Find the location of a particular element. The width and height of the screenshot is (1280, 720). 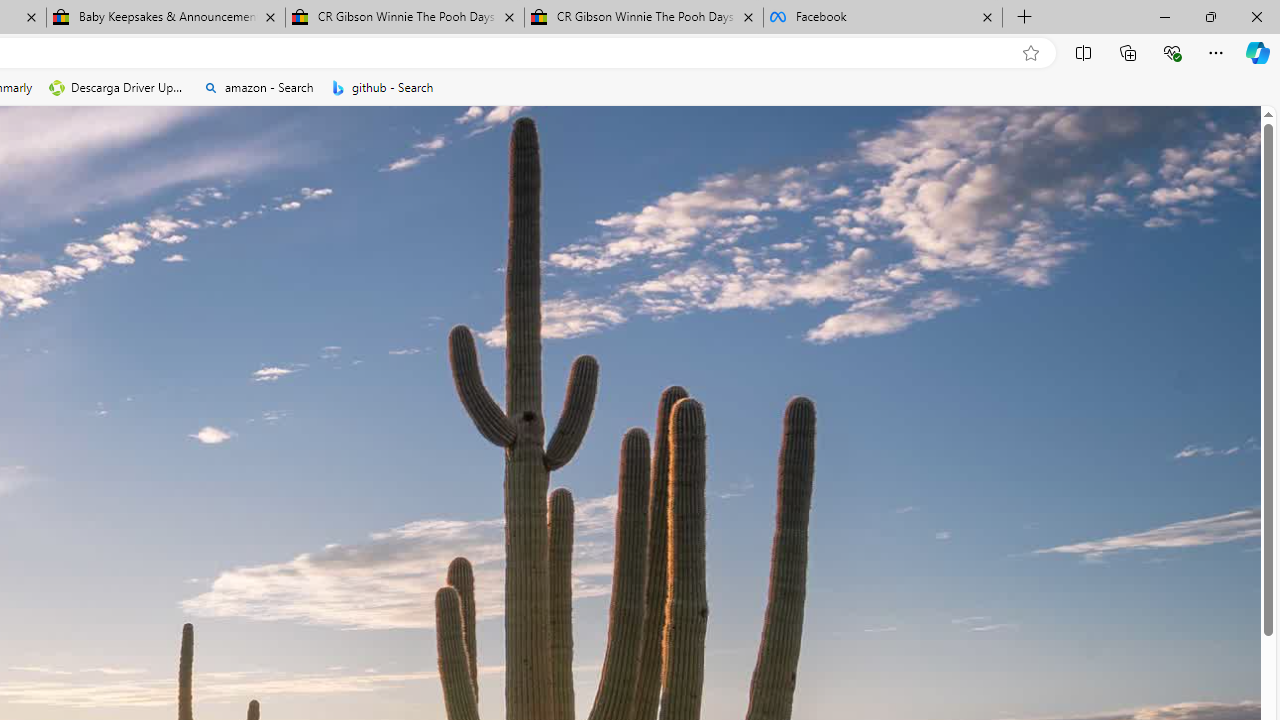

Class: weather-current-precipitation-glyph is located at coordinates (715, 543).